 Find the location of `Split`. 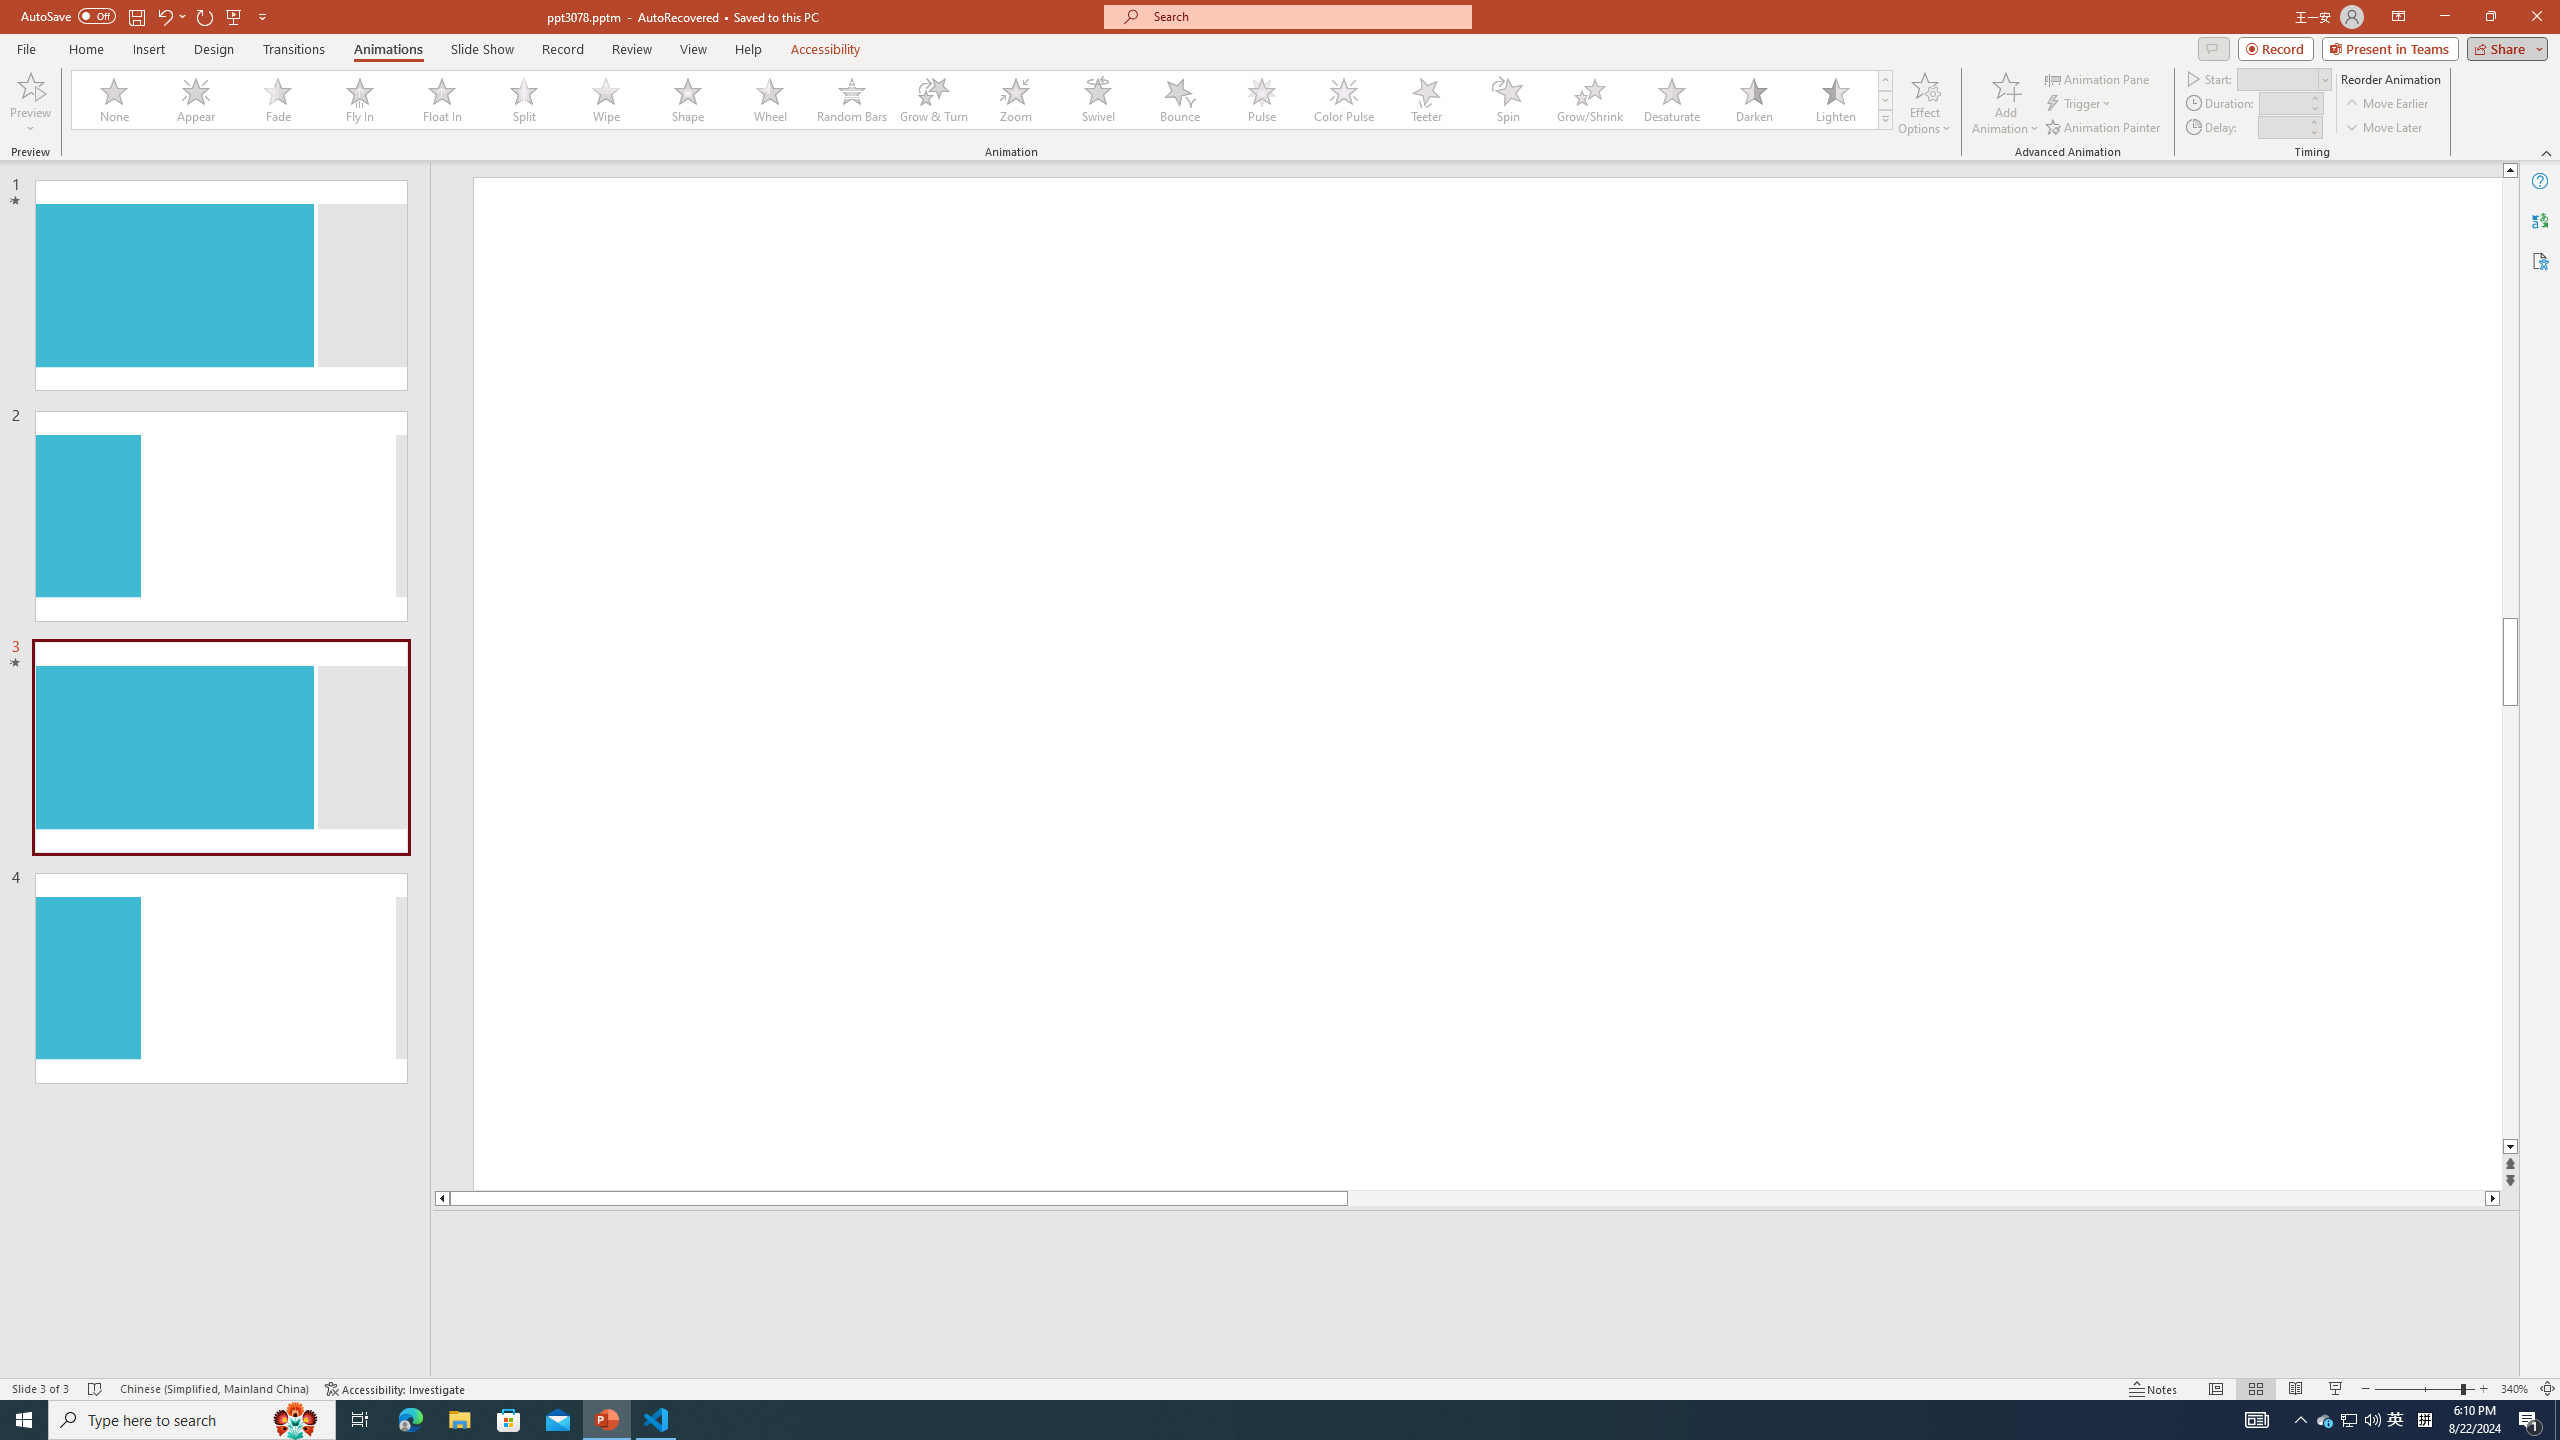

Split is located at coordinates (524, 100).